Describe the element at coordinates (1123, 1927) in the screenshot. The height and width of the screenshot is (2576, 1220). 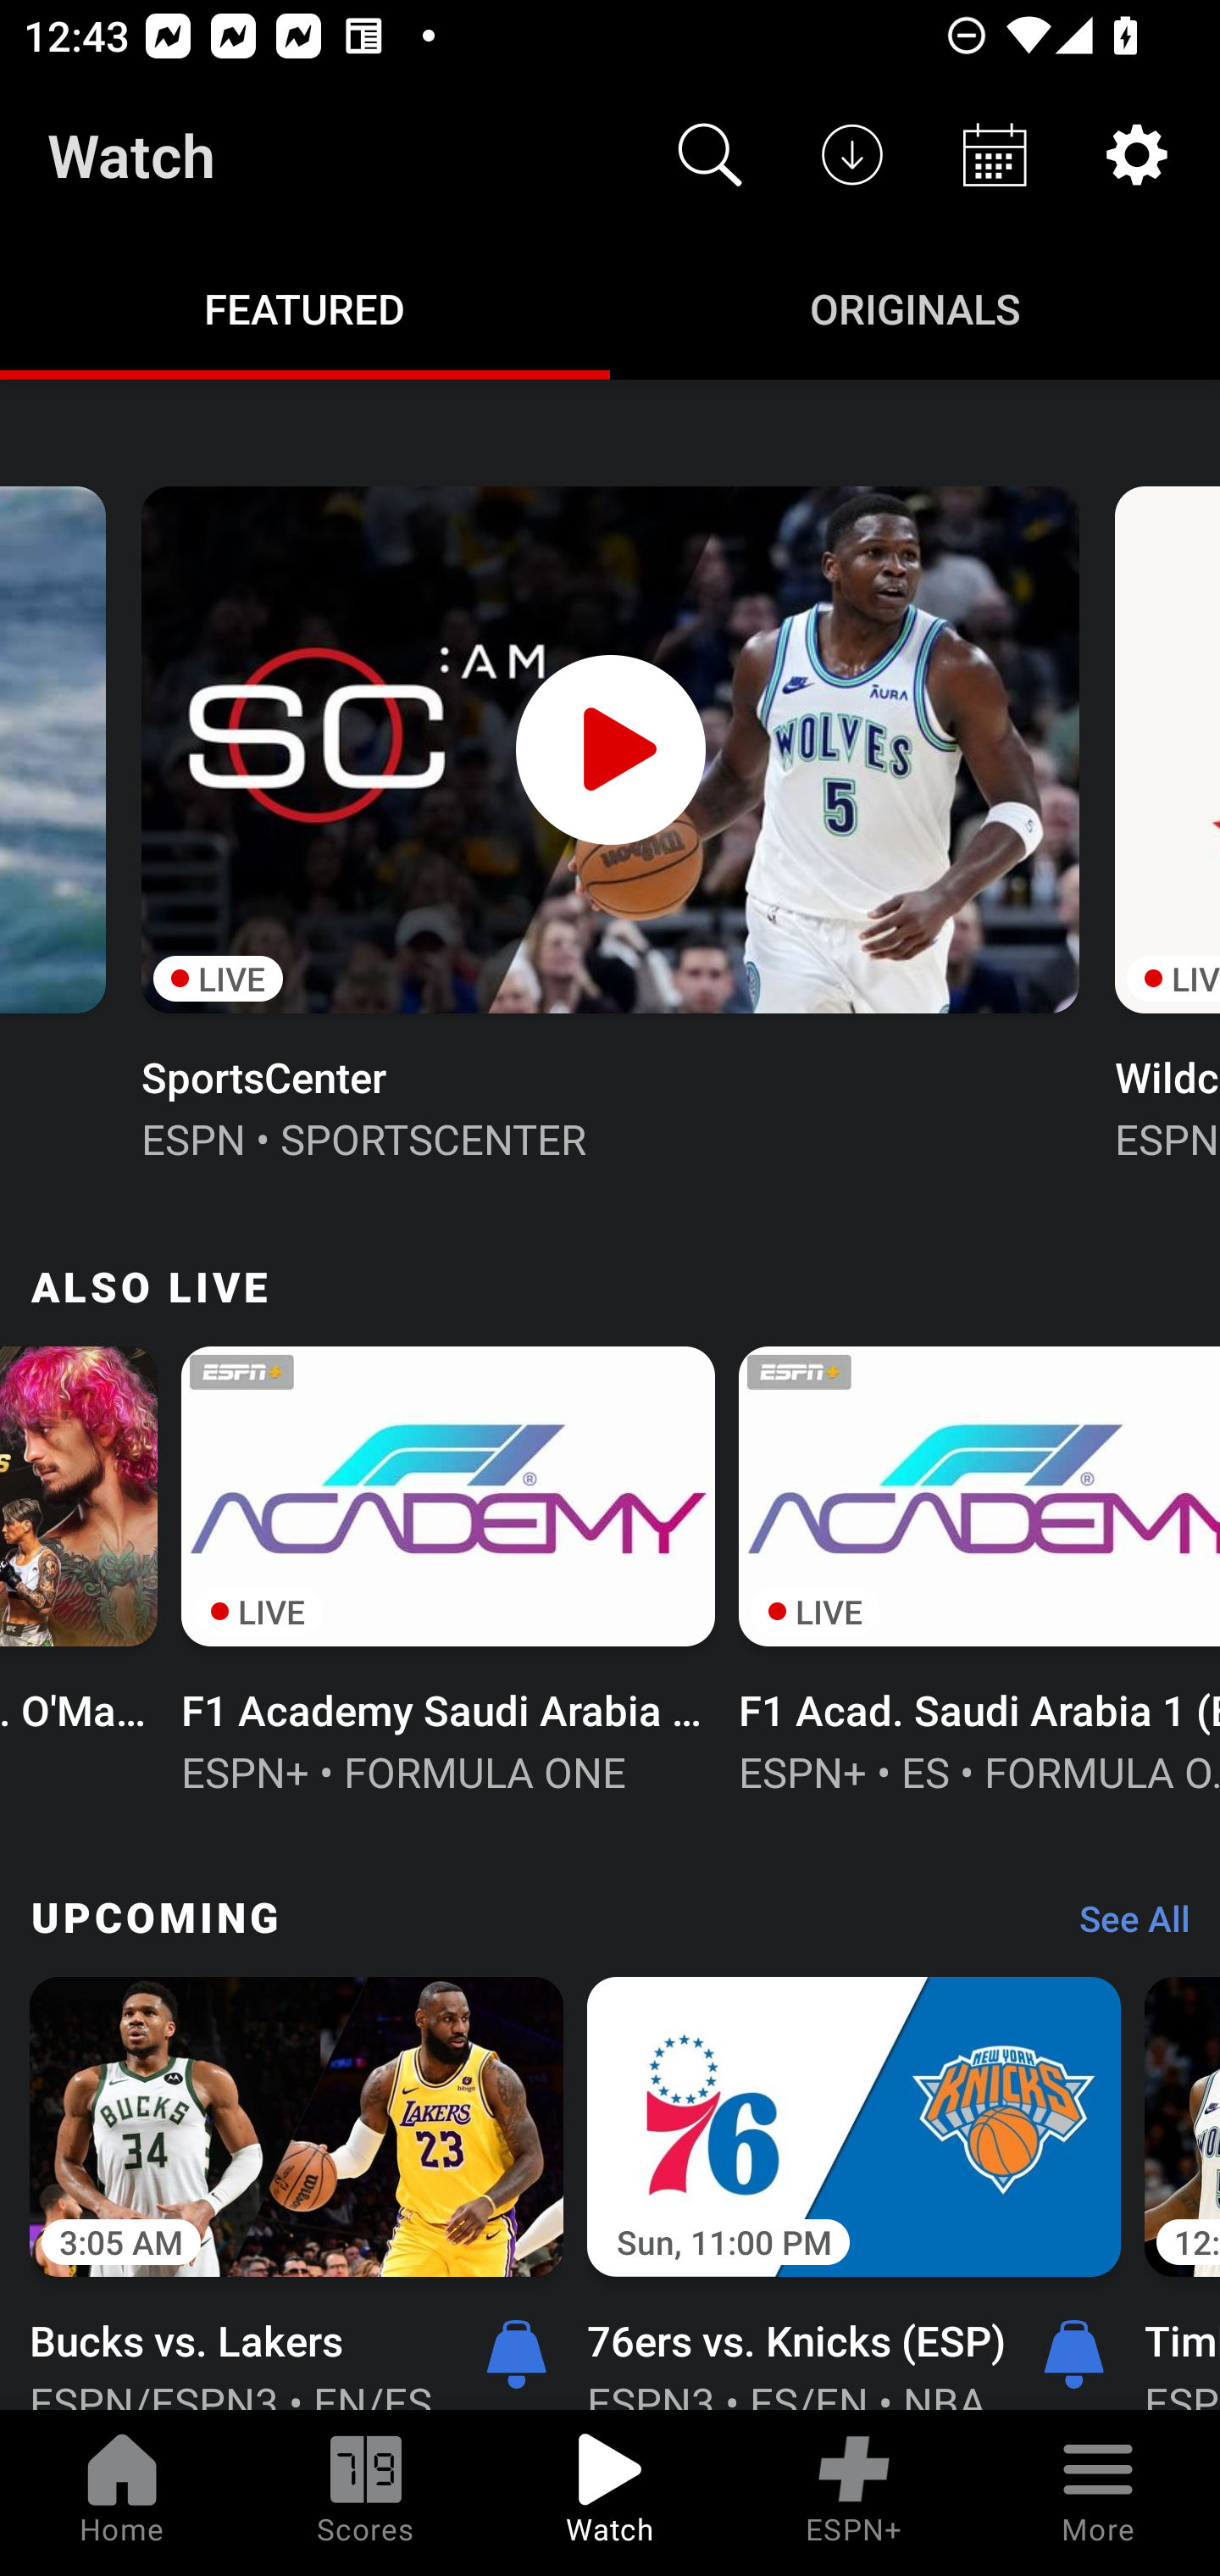
I see `See All` at that location.